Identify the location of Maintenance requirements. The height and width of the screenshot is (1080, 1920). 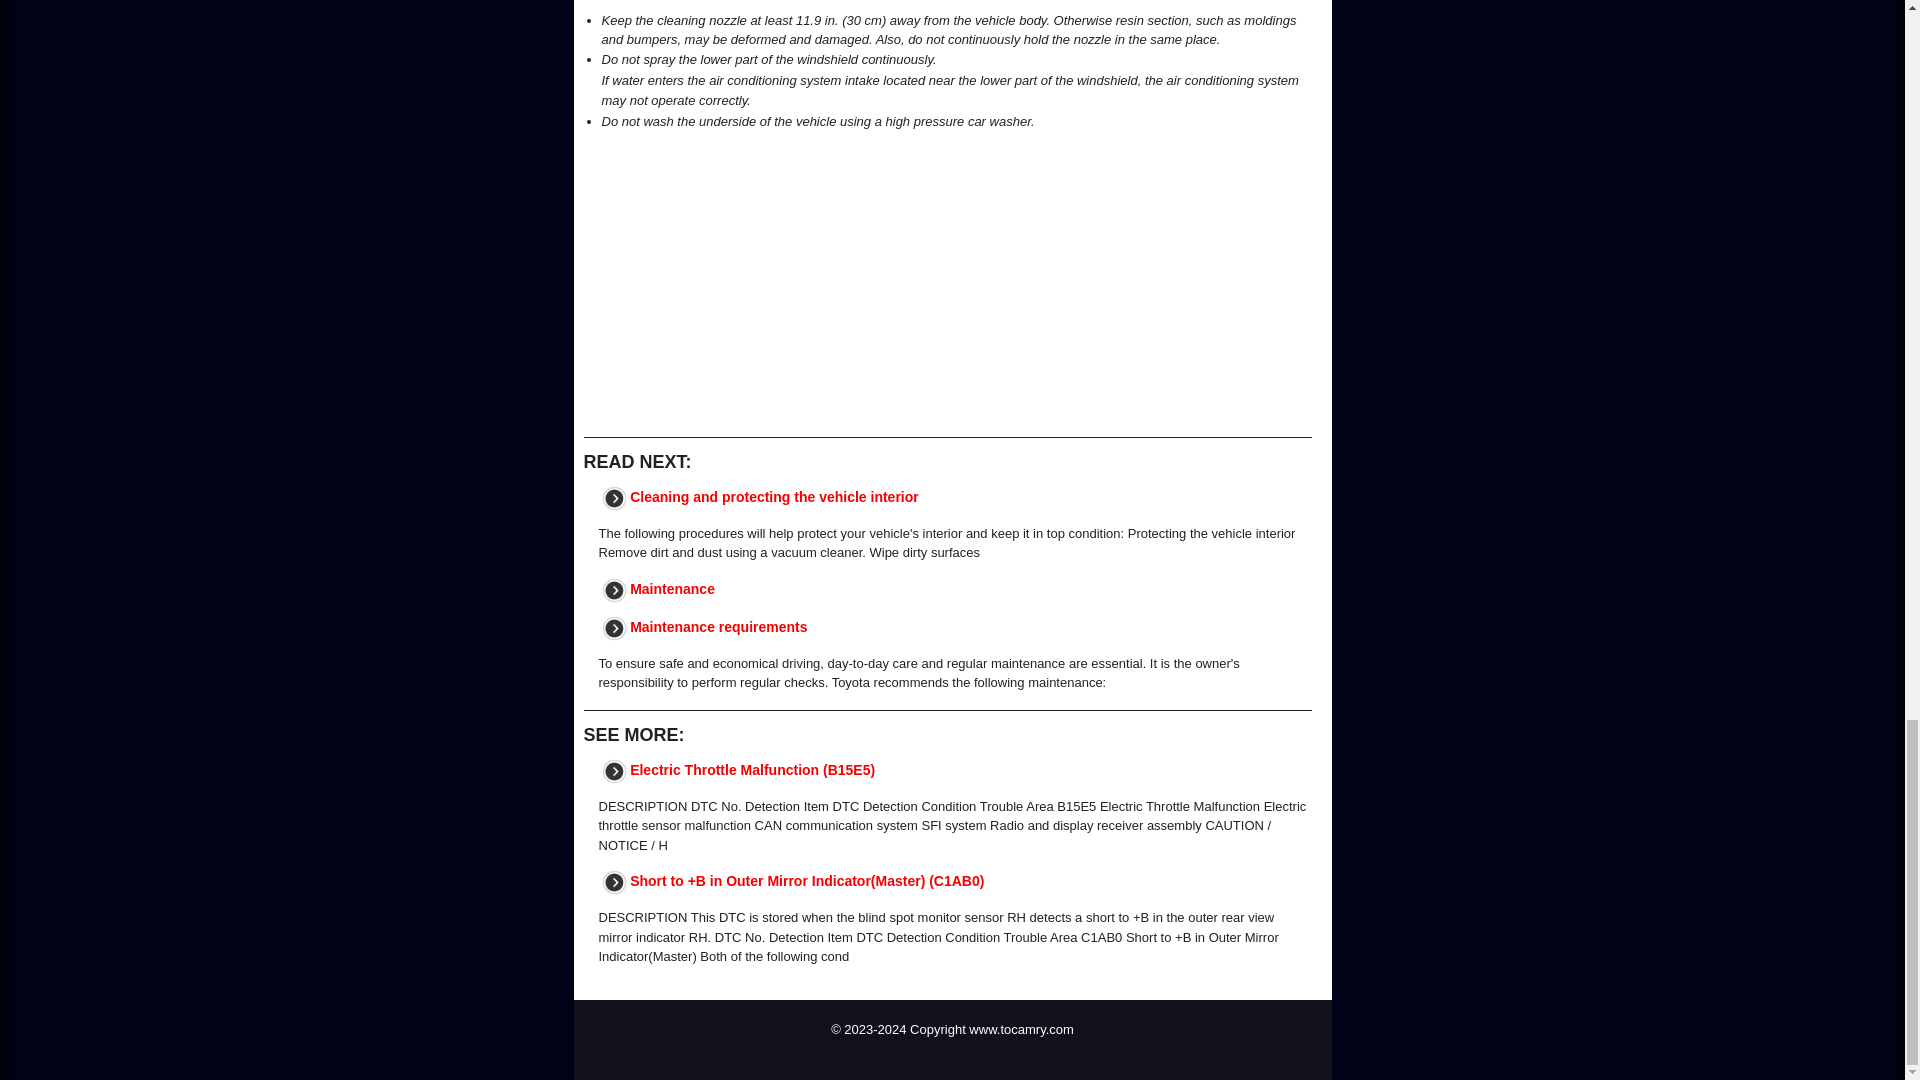
(718, 626).